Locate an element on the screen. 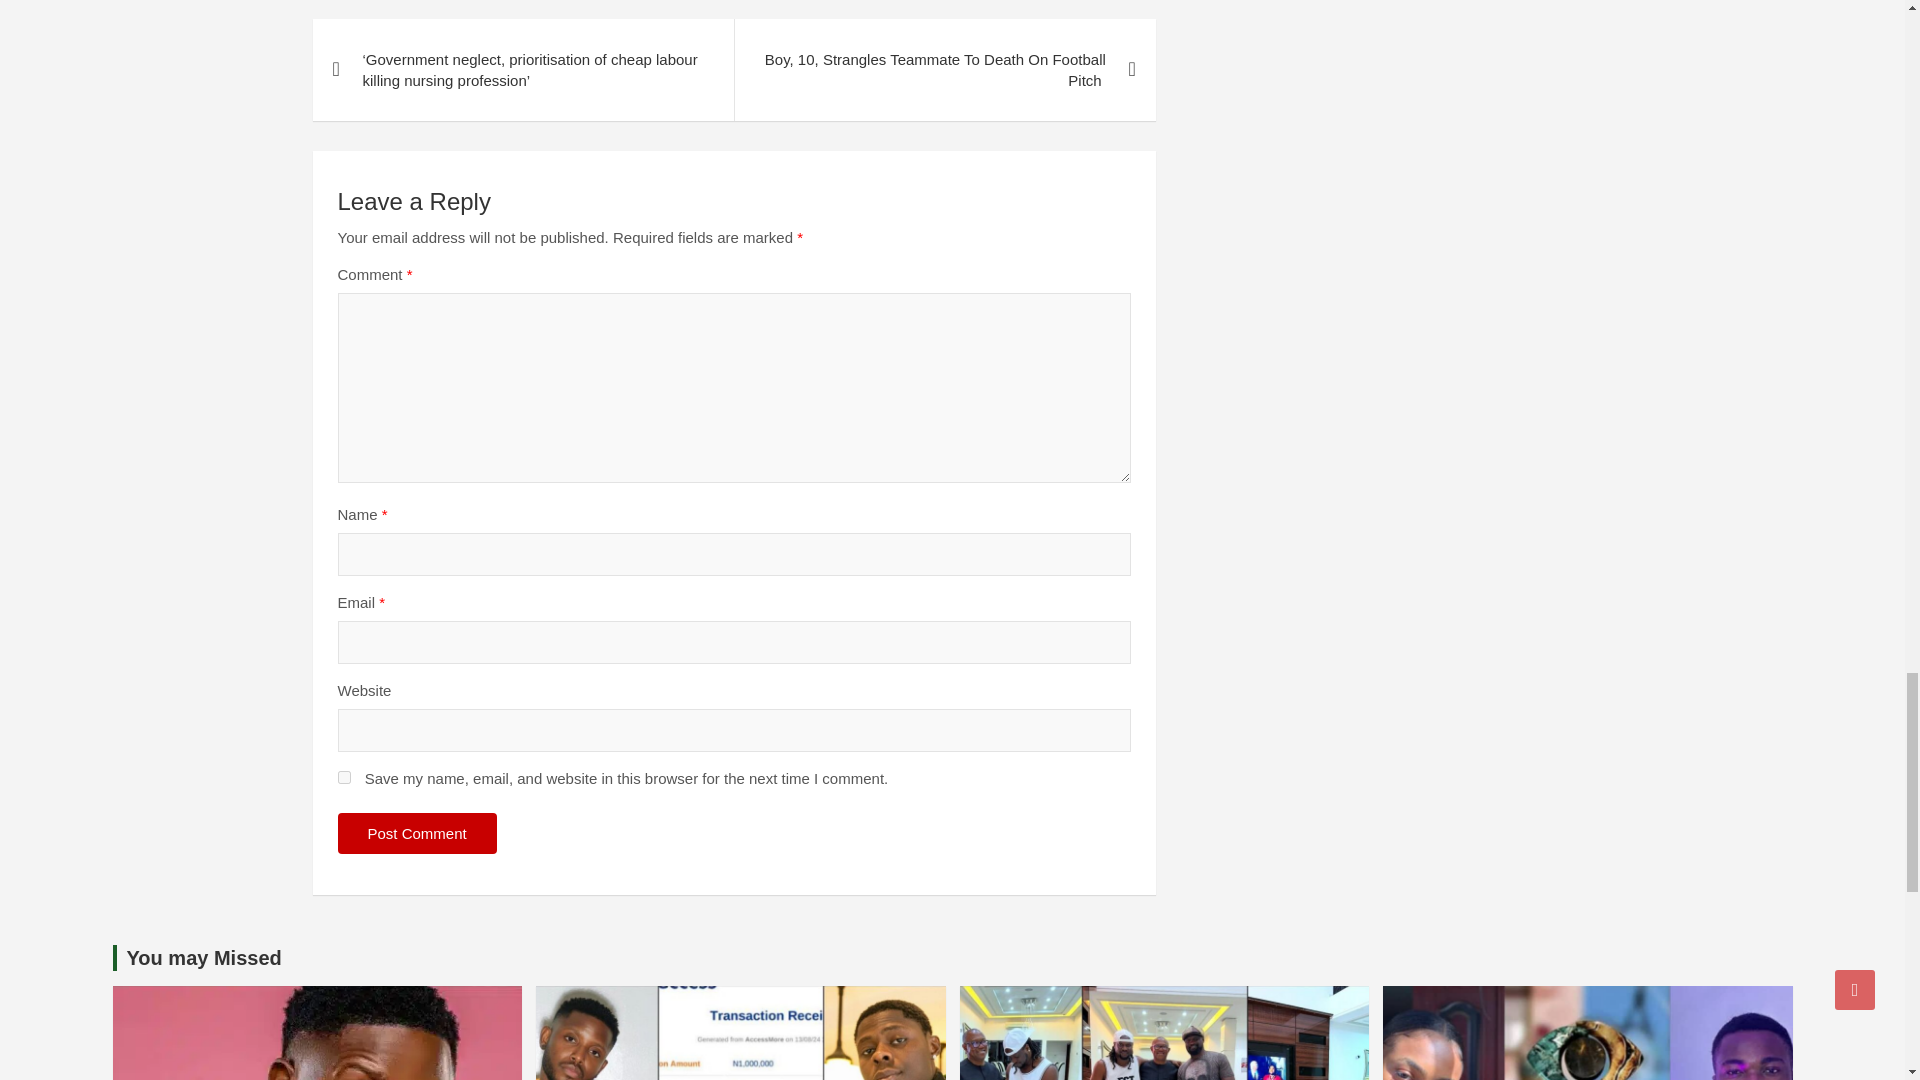 The height and width of the screenshot is (1080, 1920). Post Comment is located at coordinates (417, 834).